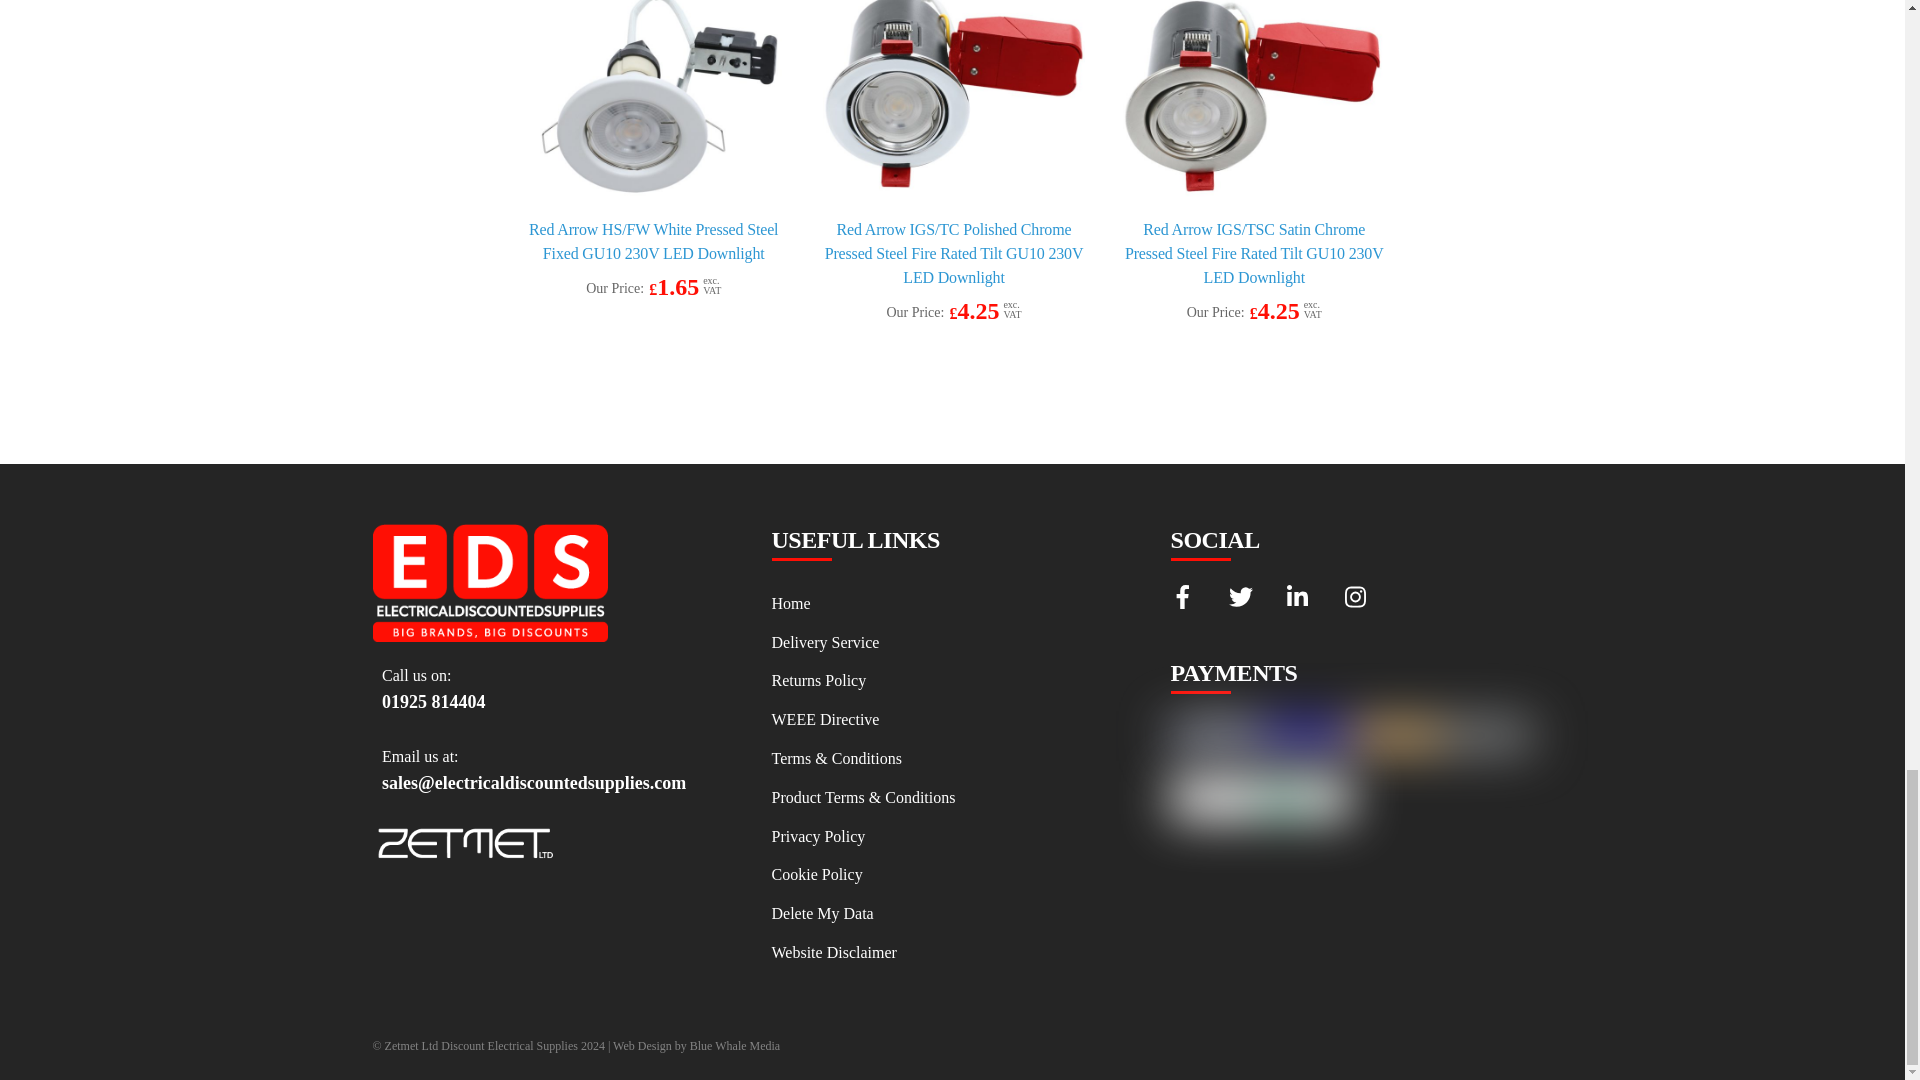  Describe the element at coordinates (954, 98) in the screenshot. I see `IGS-TC Fire Rated GU10 Downlight` at that location.